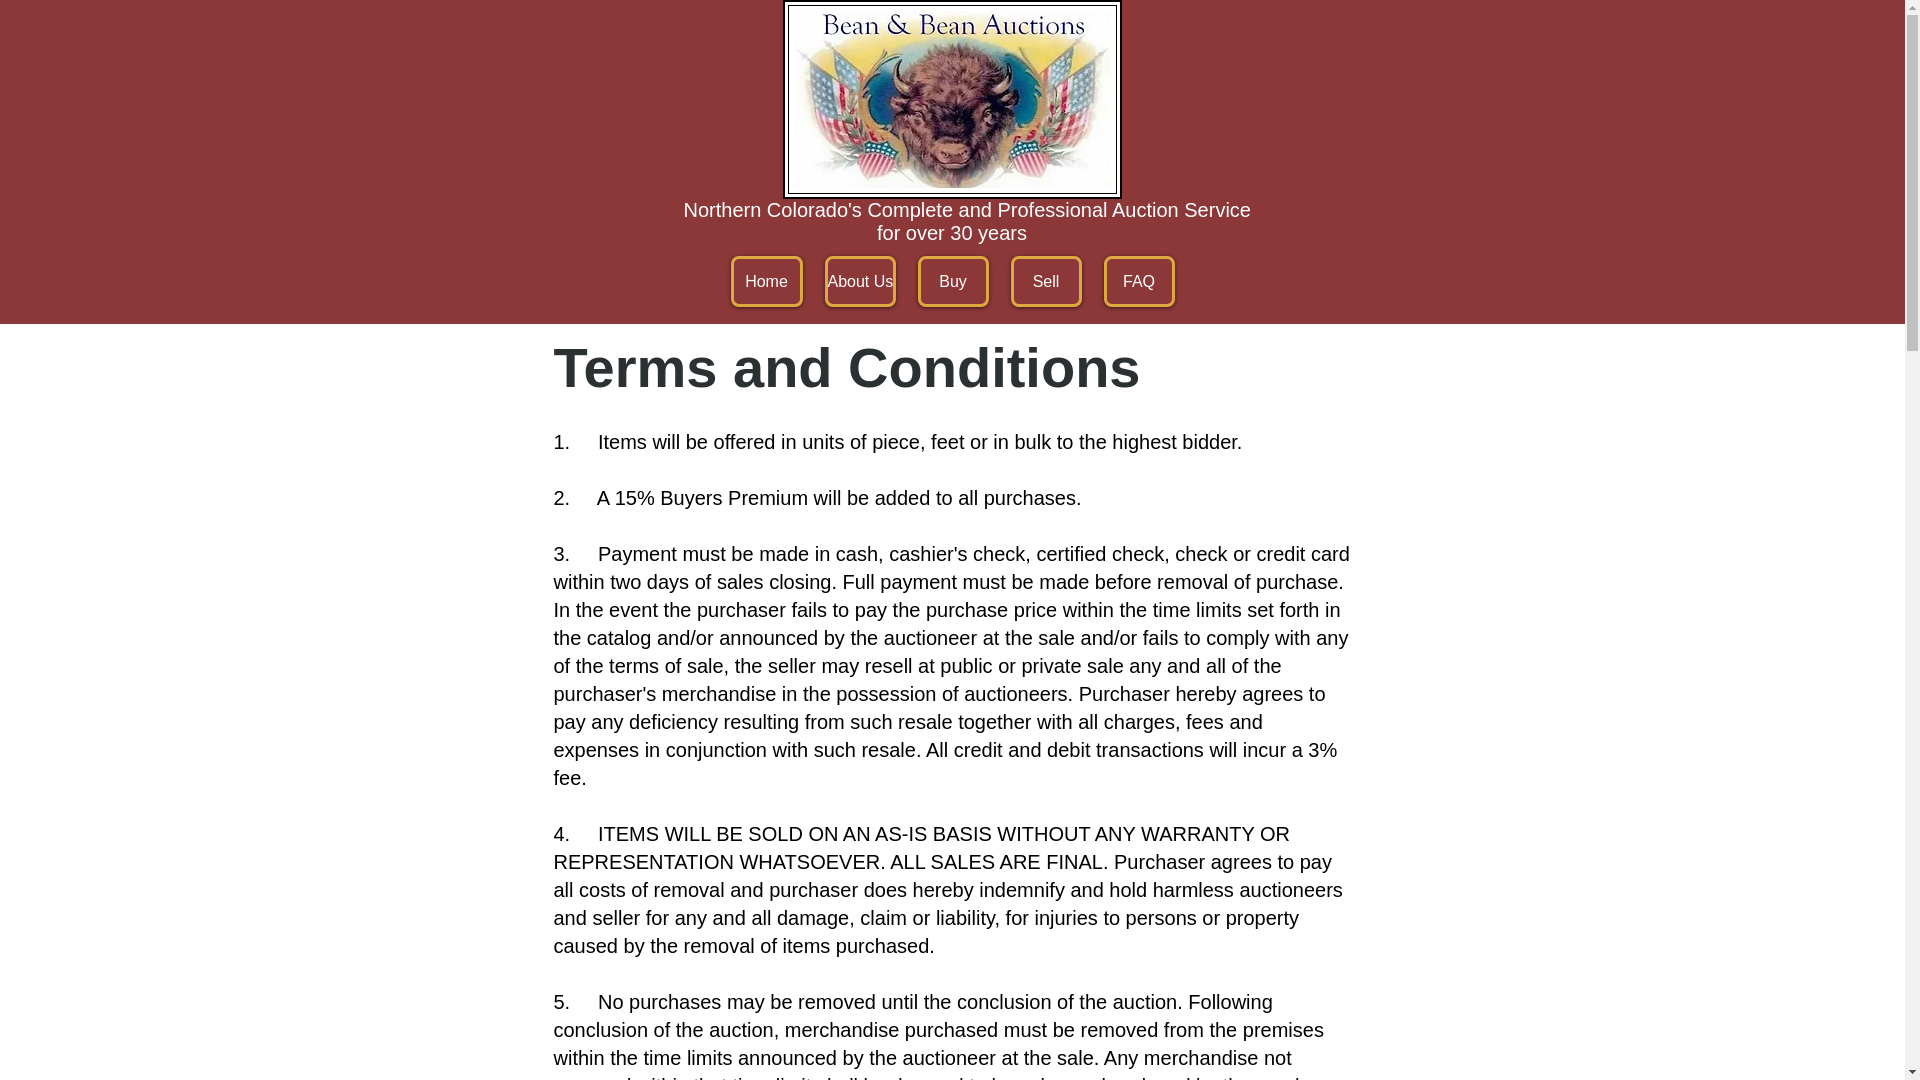 The image size is (1920, 1080). I want to click on Sell, so click(1044, 280).